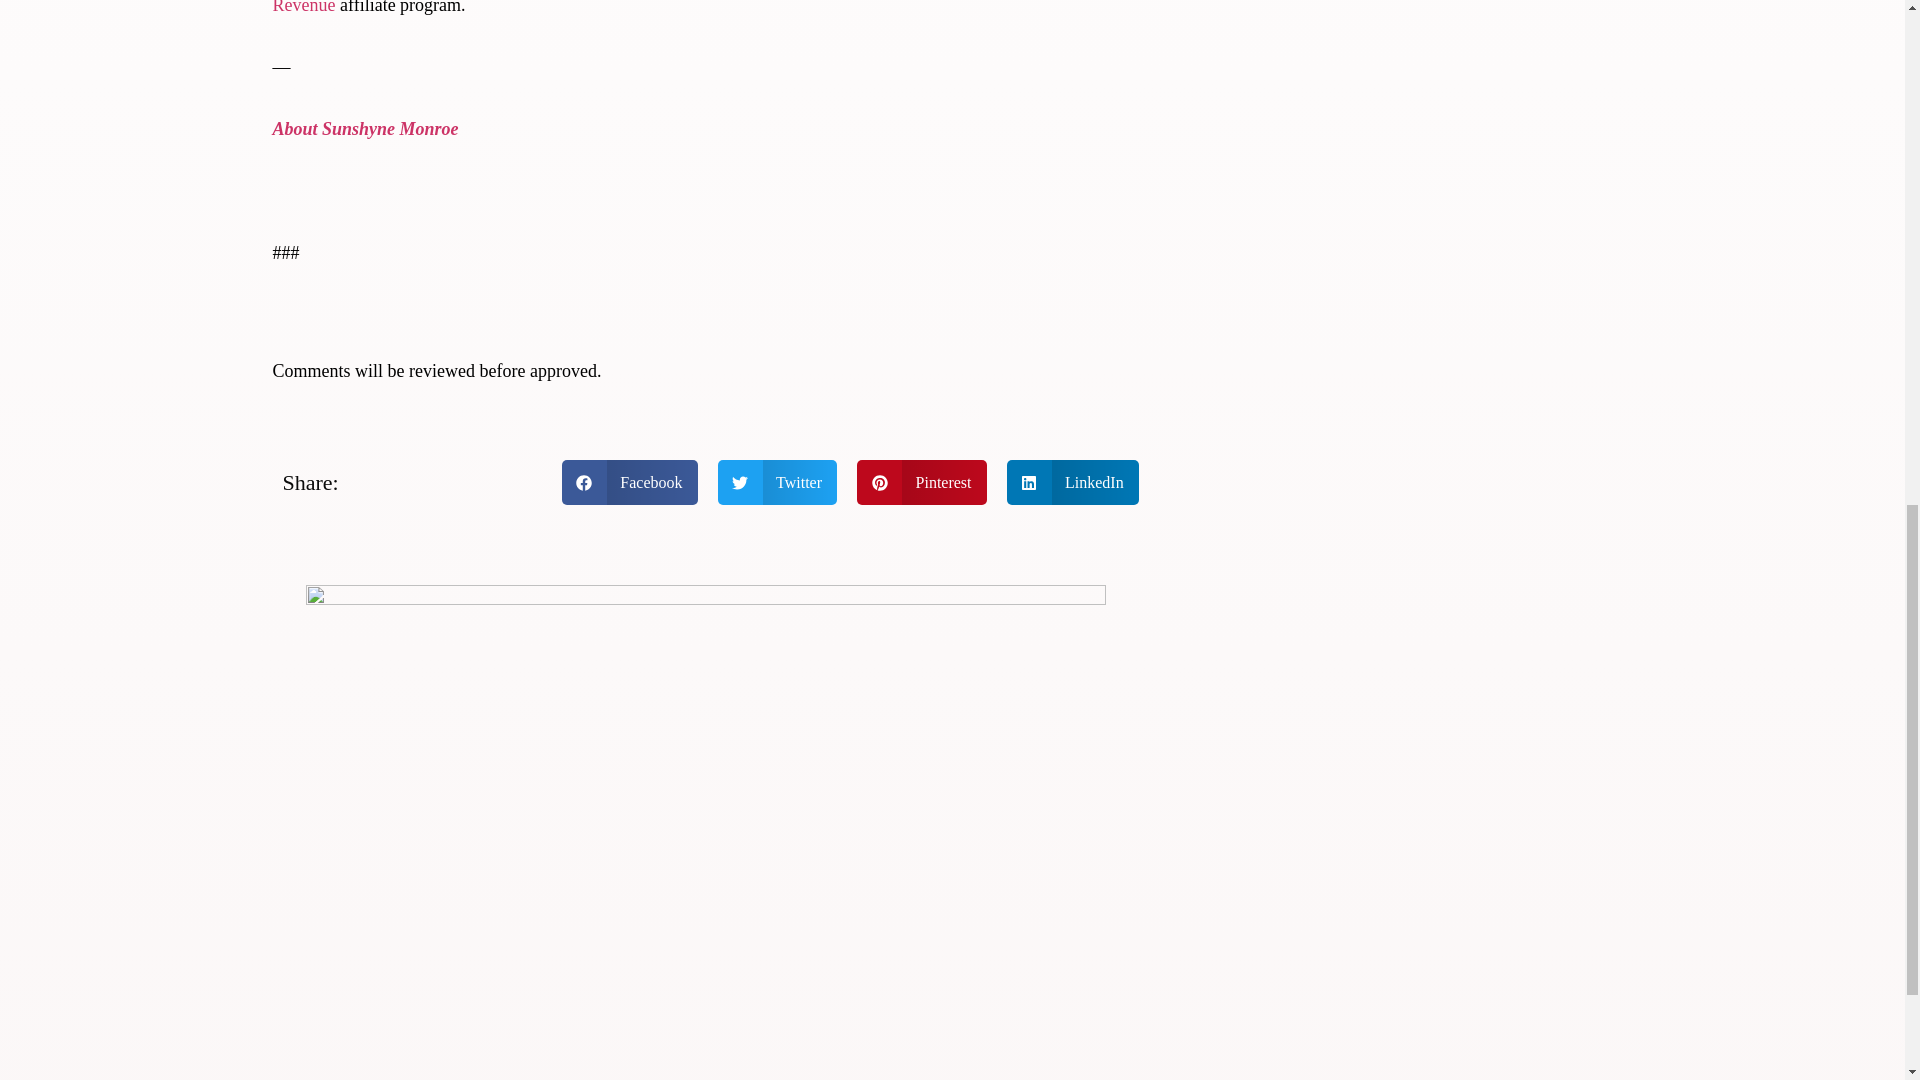 The height and width of the screenshot is (1080, 1920). Describe the element at coordinates (365, 128) in the screenshot. I see `About Sunshyne Monroe` at that location.